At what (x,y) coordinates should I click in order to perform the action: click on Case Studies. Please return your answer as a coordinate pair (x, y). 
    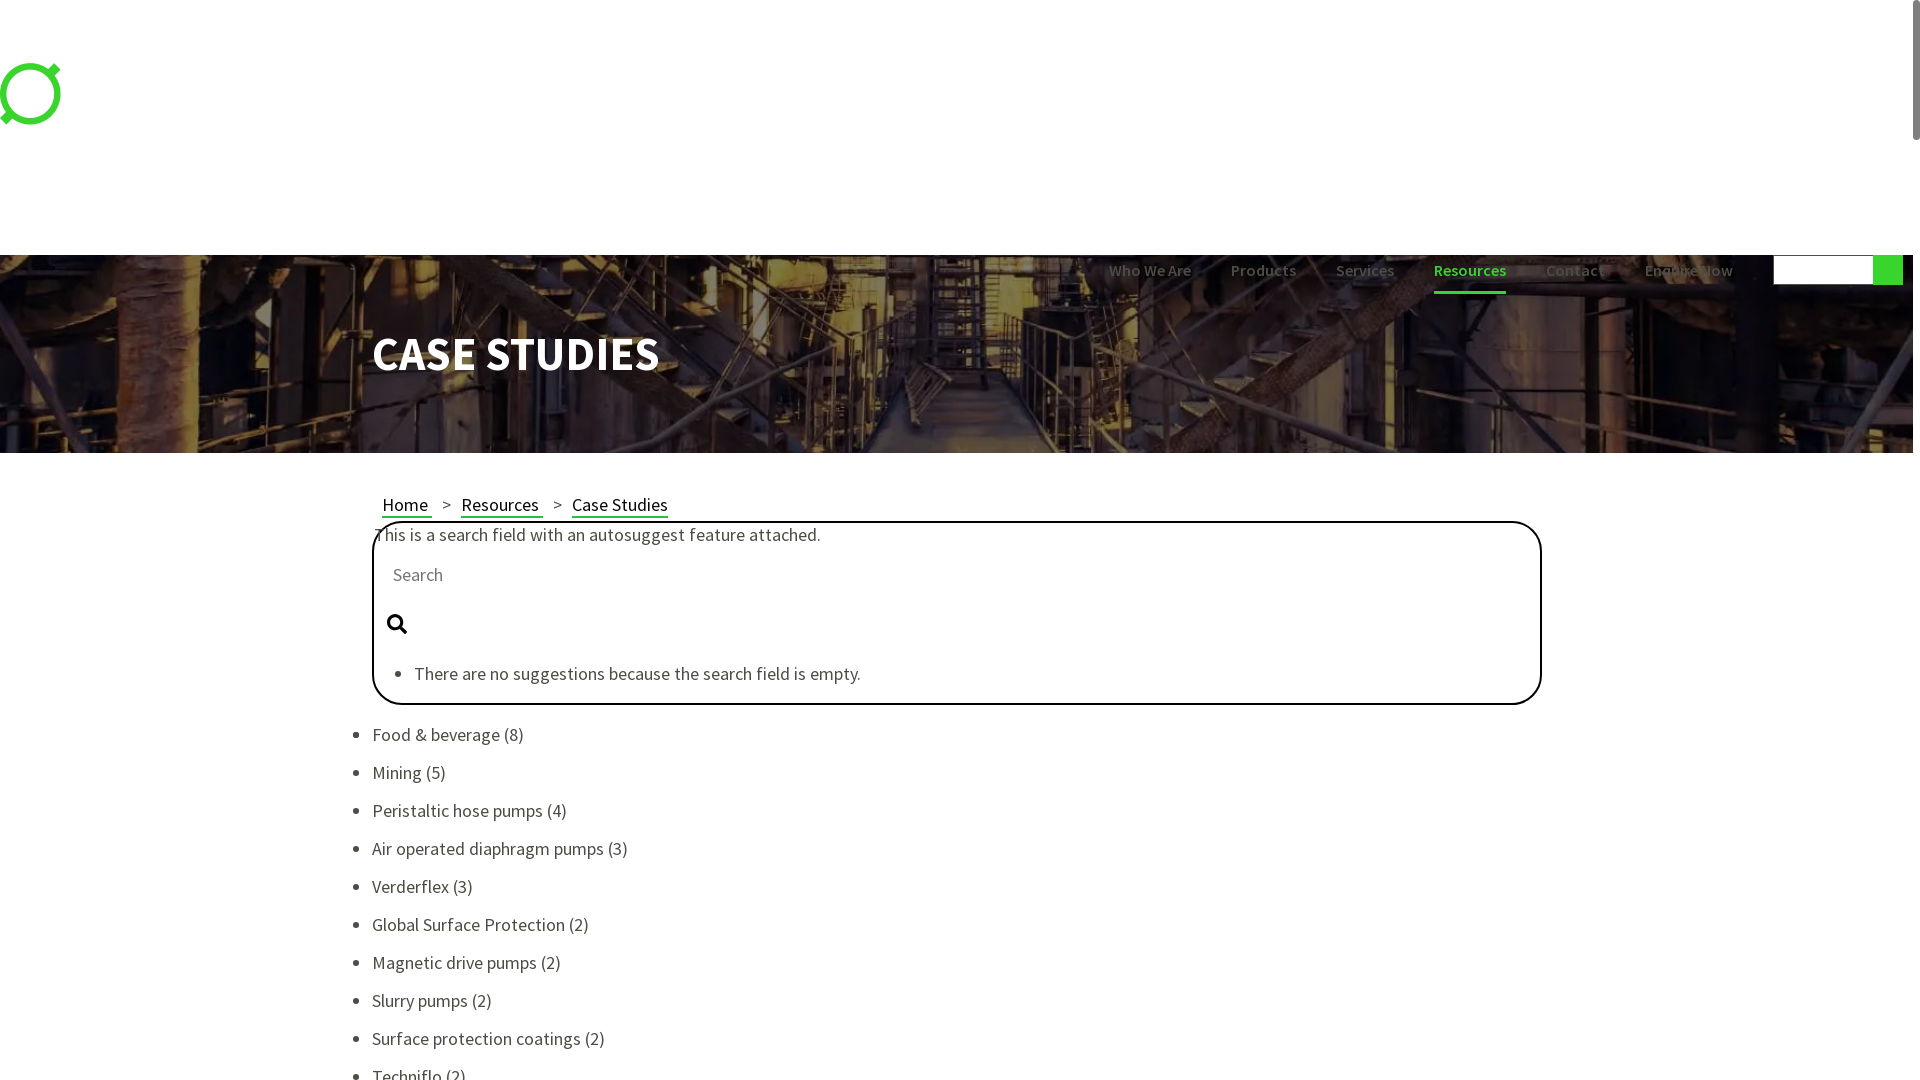
    Looking at the image, I should click on (620, 506).